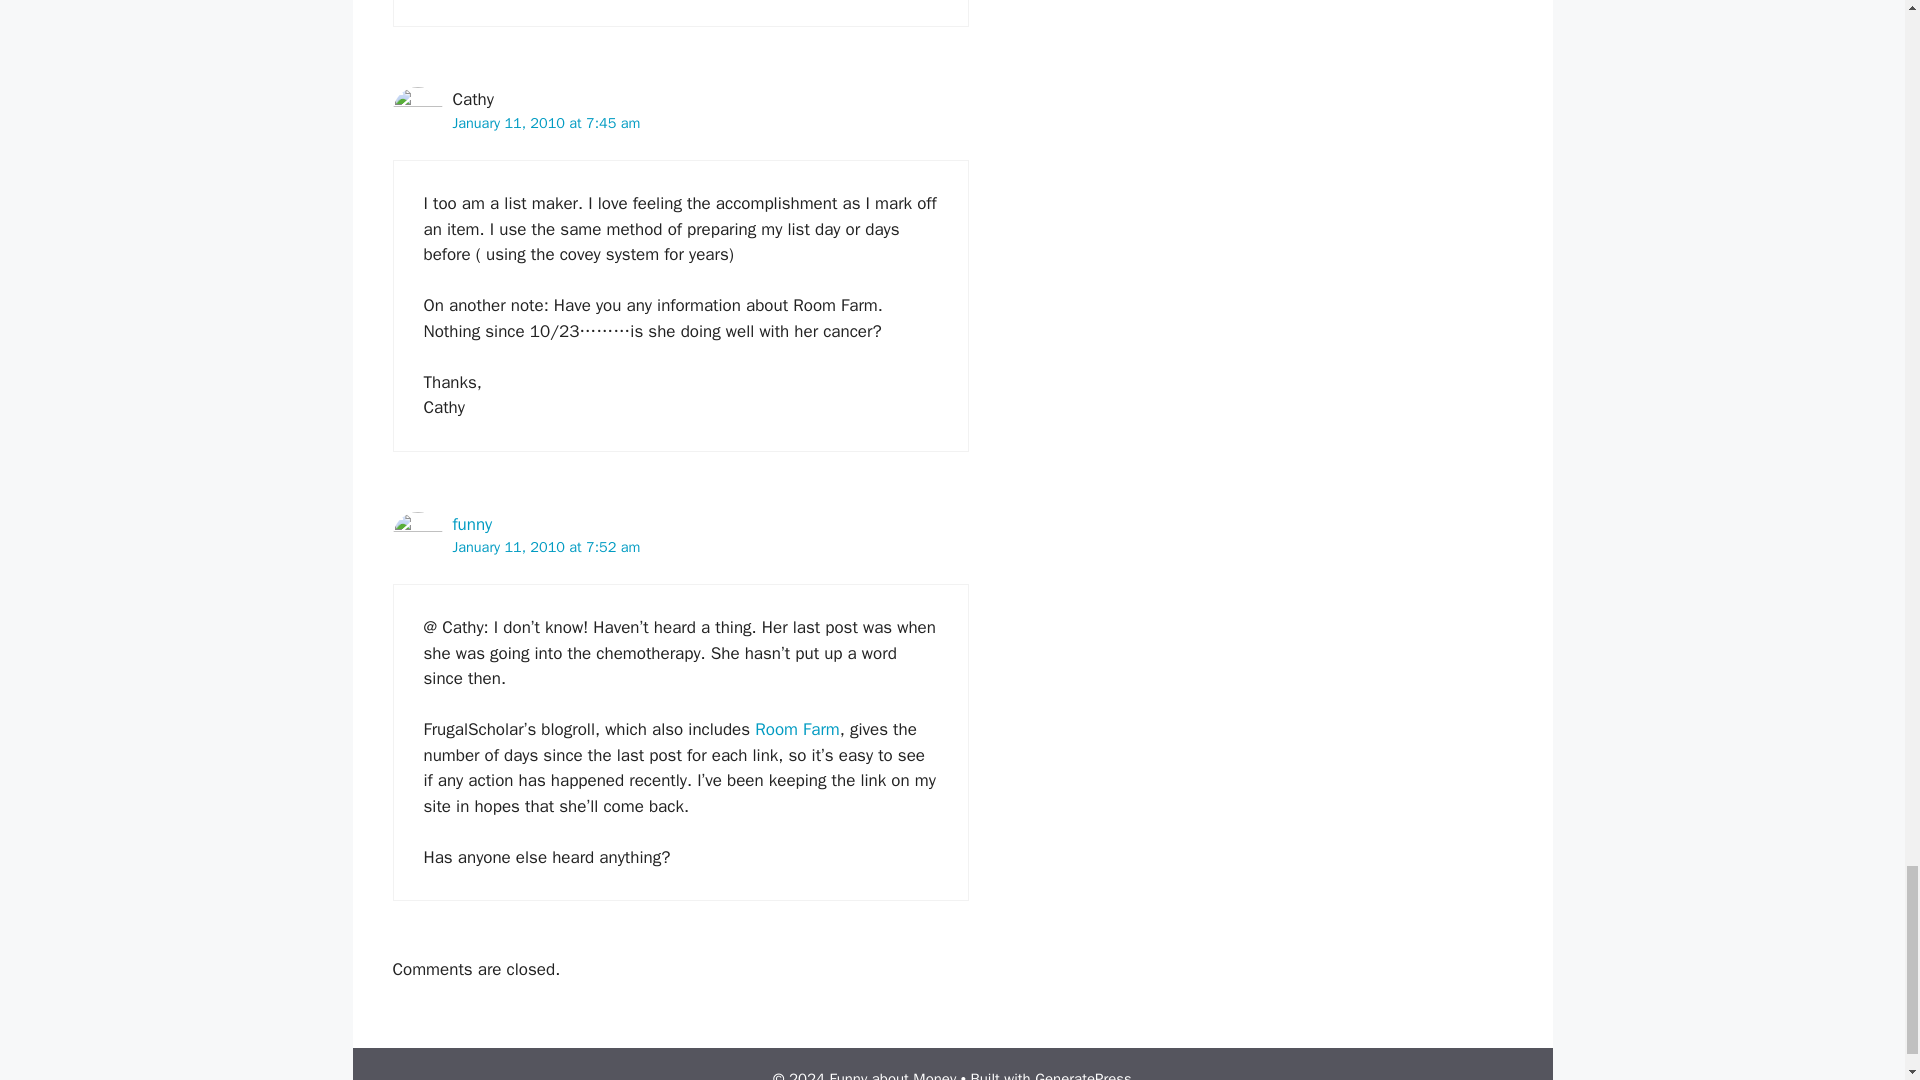  Describe the element at coordinates (545, 122) in the screenshot. I see `January 11, 2010 at 7:45 am` at that location.